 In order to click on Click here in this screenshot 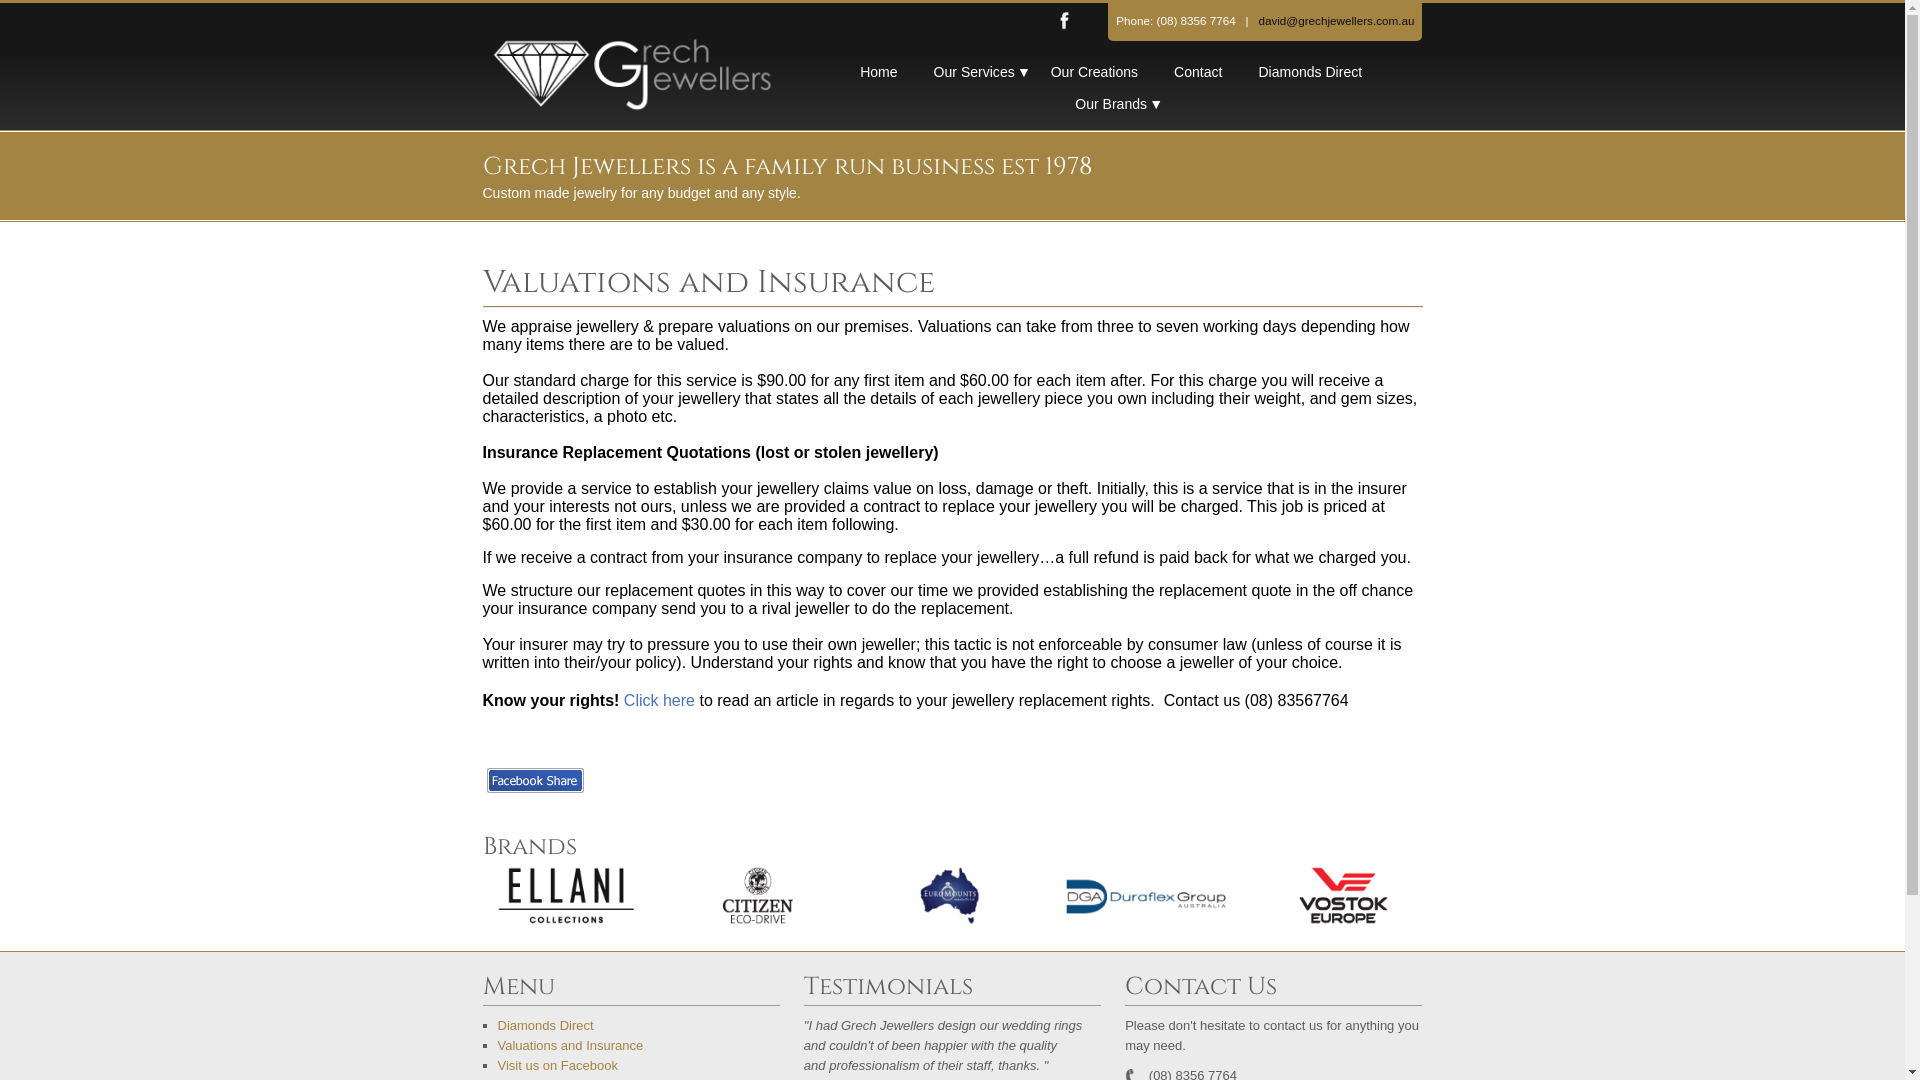, I will do `click(660, 700)`.